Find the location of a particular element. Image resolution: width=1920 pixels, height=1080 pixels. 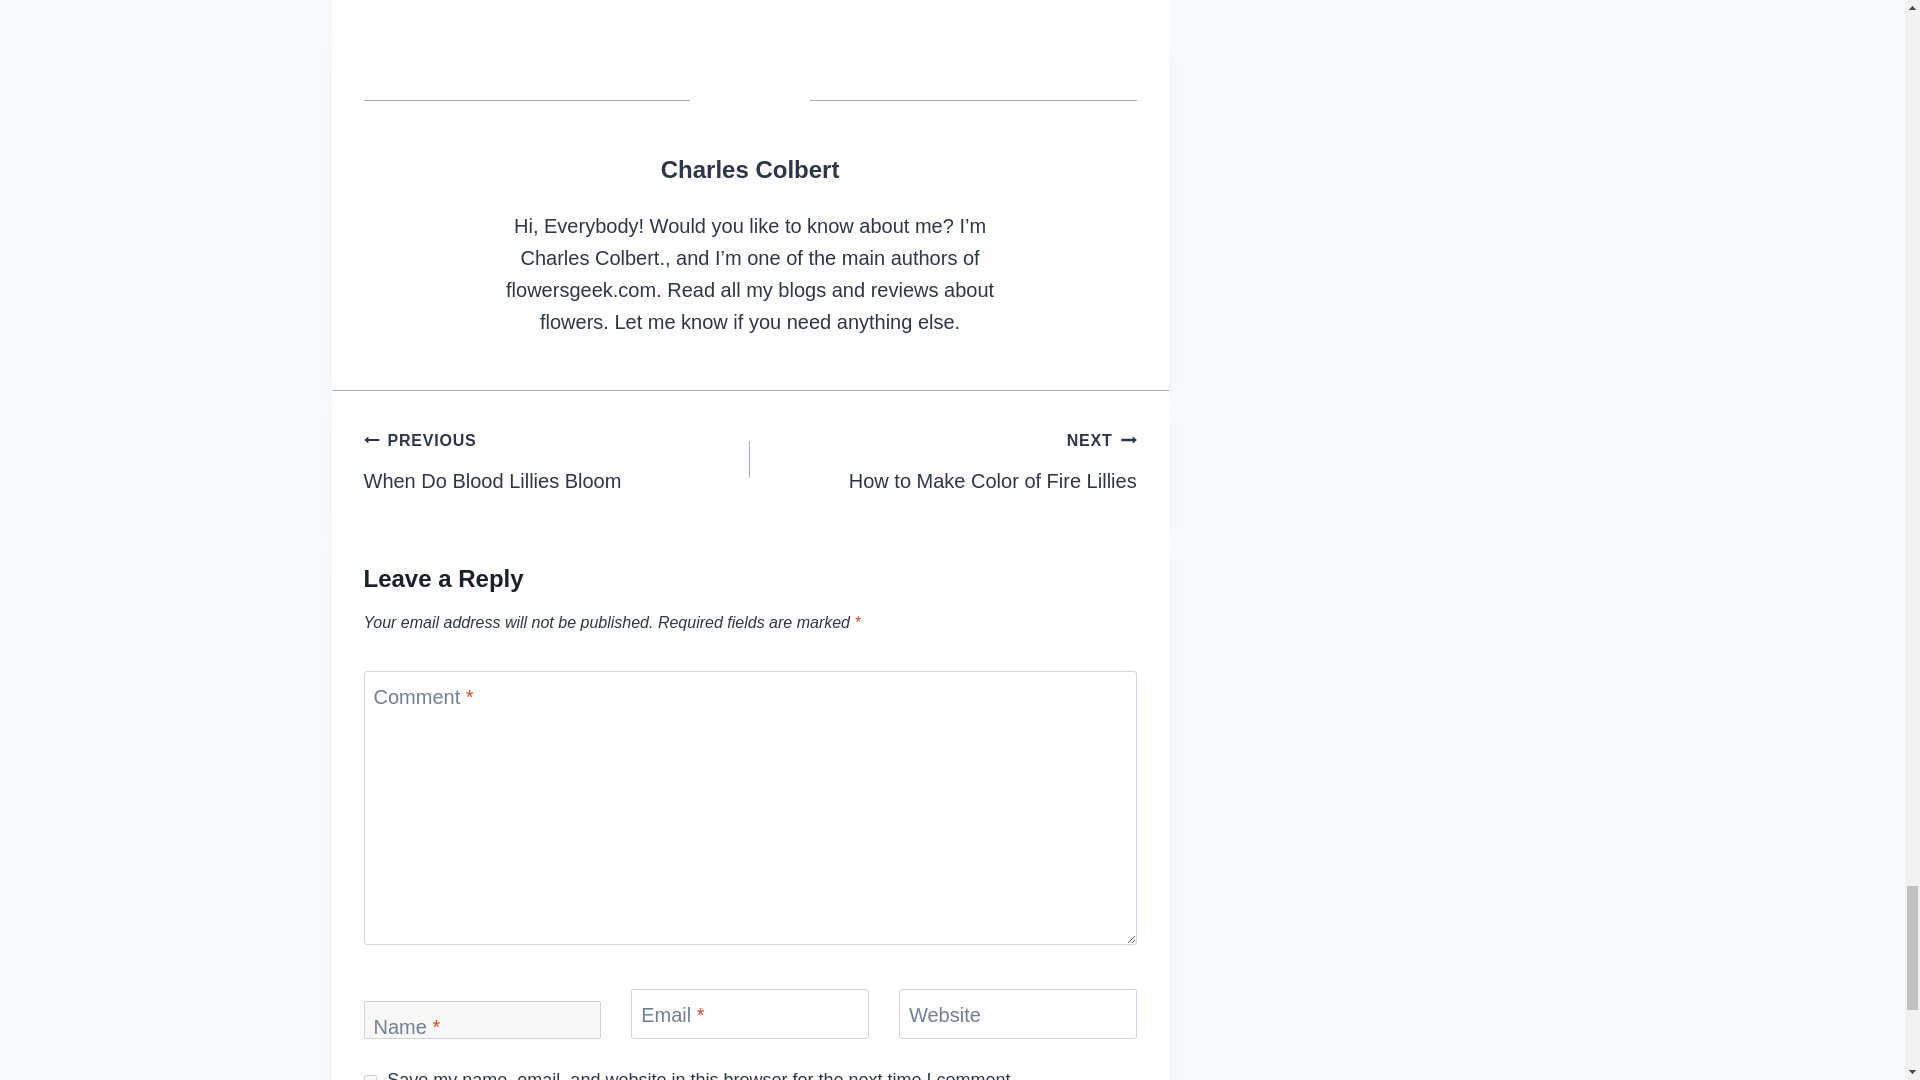

yes is located at coordinates (943, 460).